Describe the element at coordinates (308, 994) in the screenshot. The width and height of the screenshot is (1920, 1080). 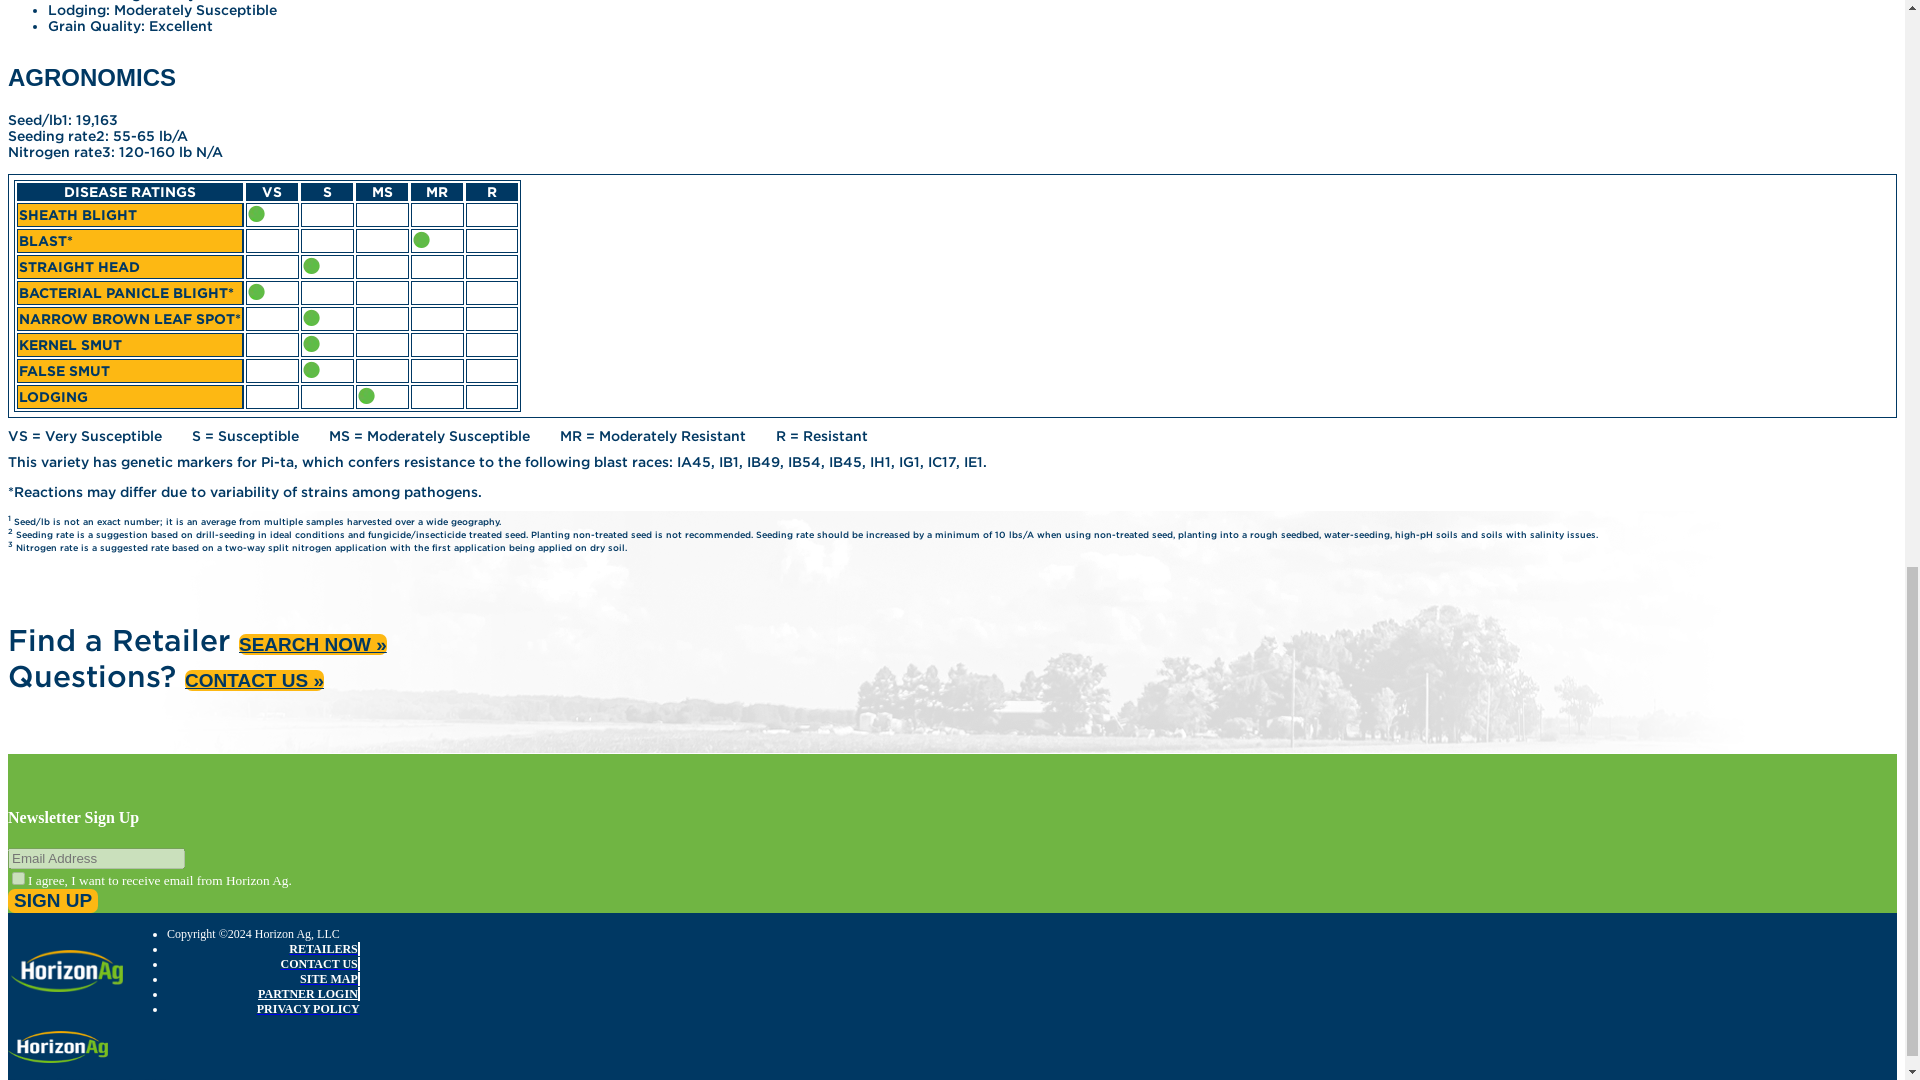
I see `PARTNER LOGIN` at that location.